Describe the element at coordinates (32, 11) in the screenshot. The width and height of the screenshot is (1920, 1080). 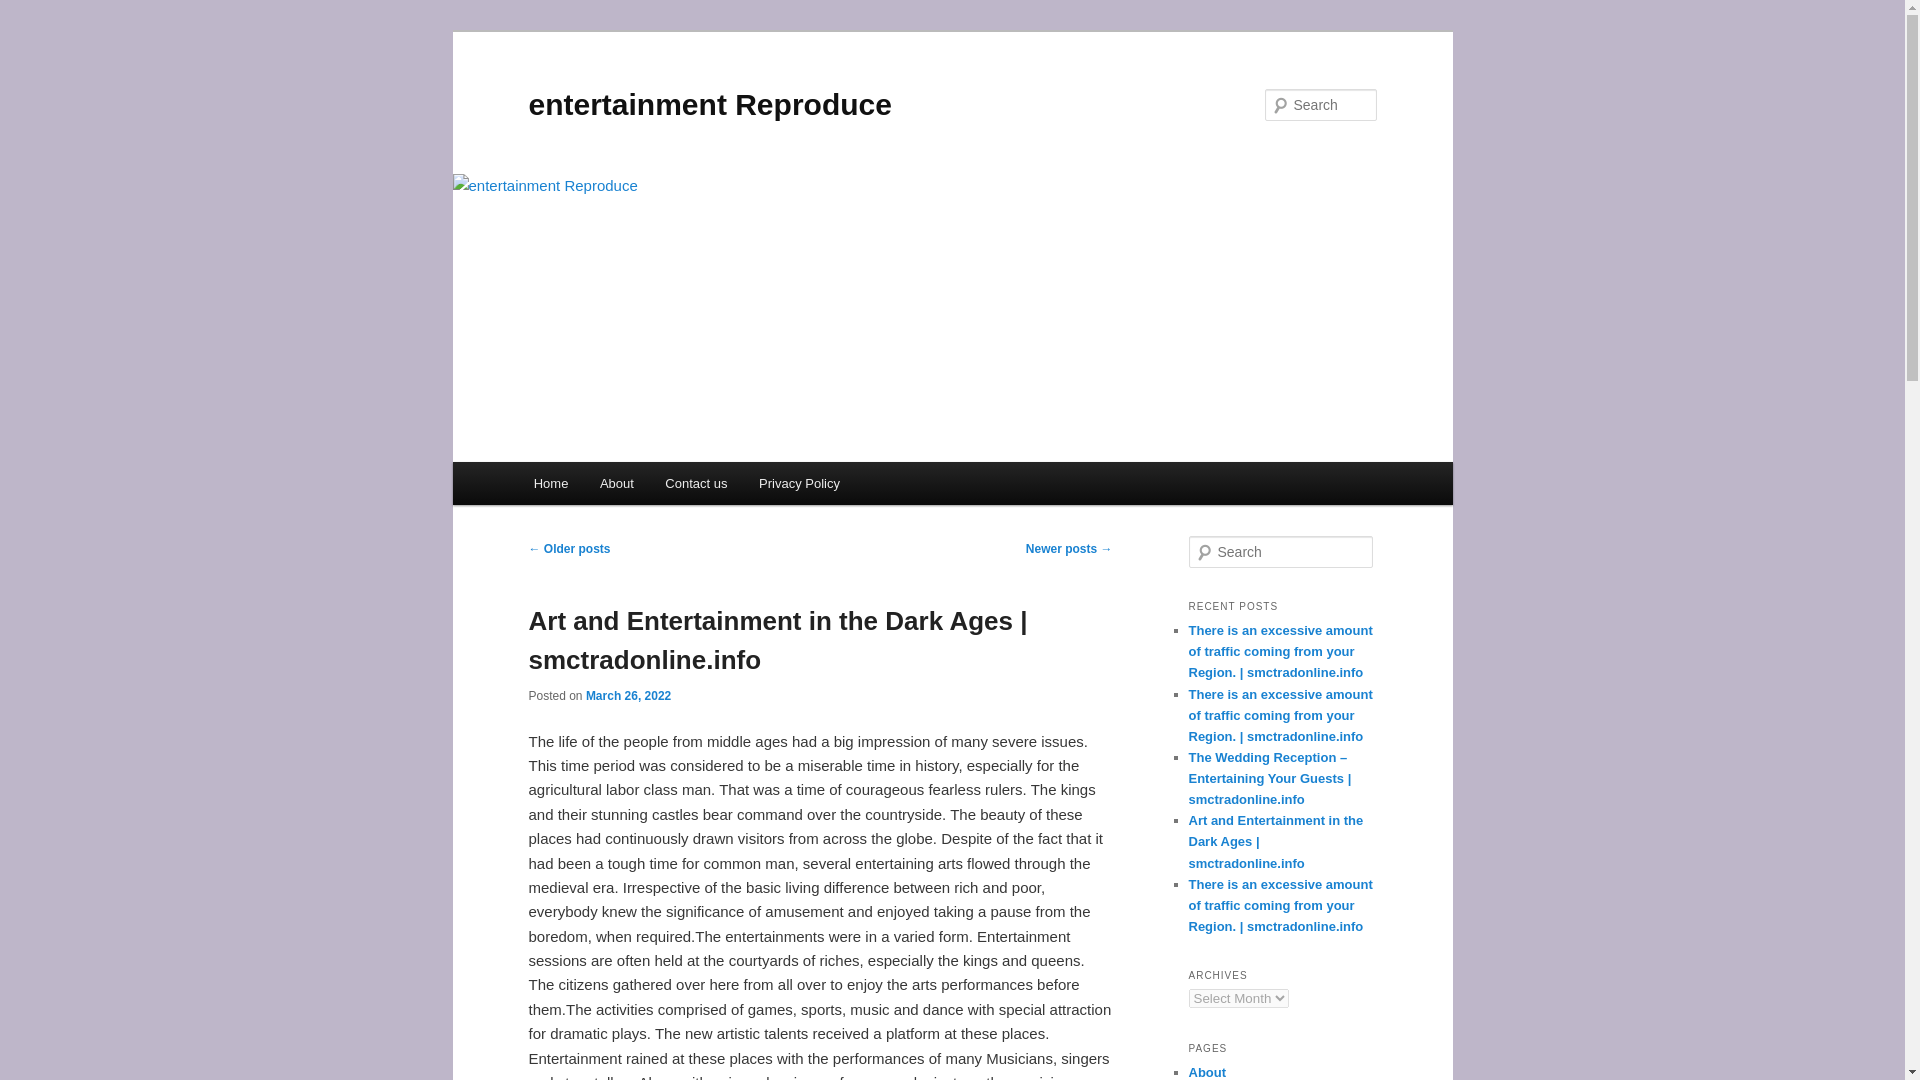
I see `Search` at that location.